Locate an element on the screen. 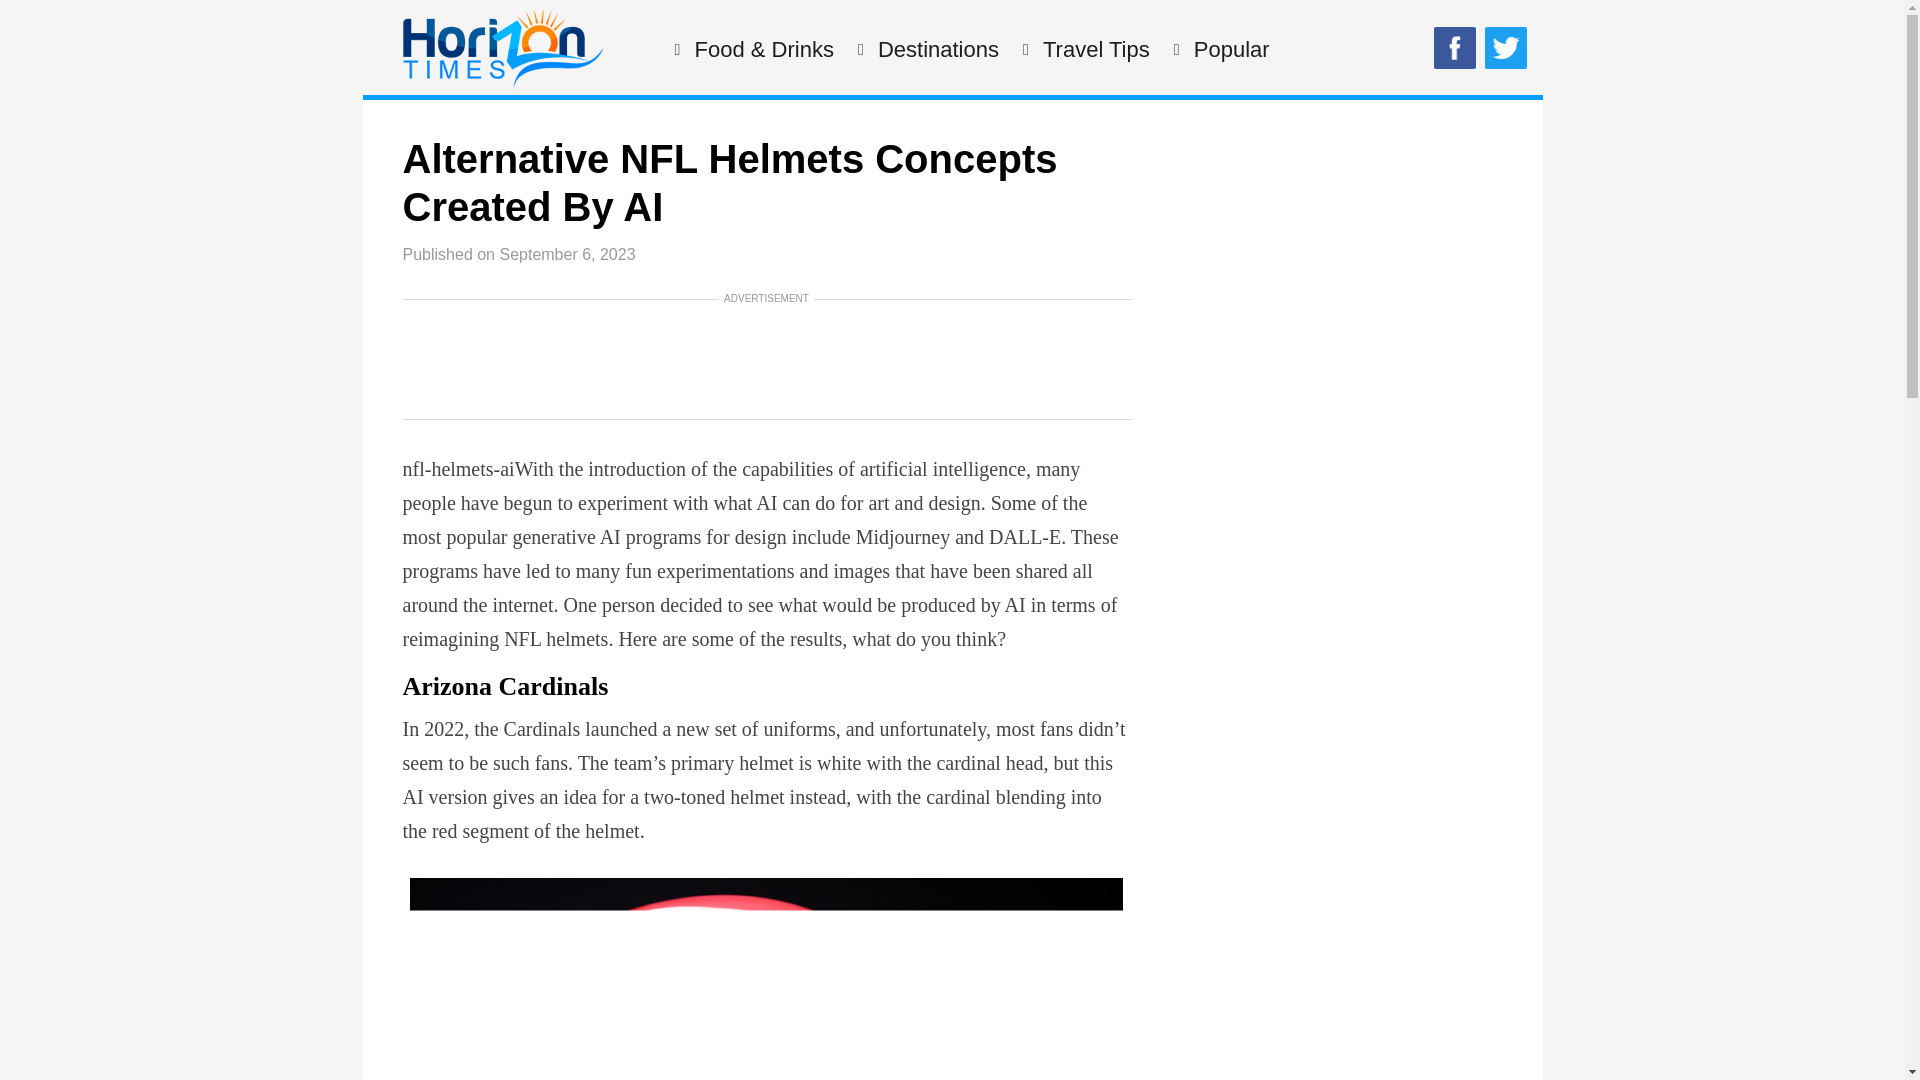 Image resolution: width=1920 pixels, height=1080 pixels. Travel Tips is located at coordinates (1094, 50).